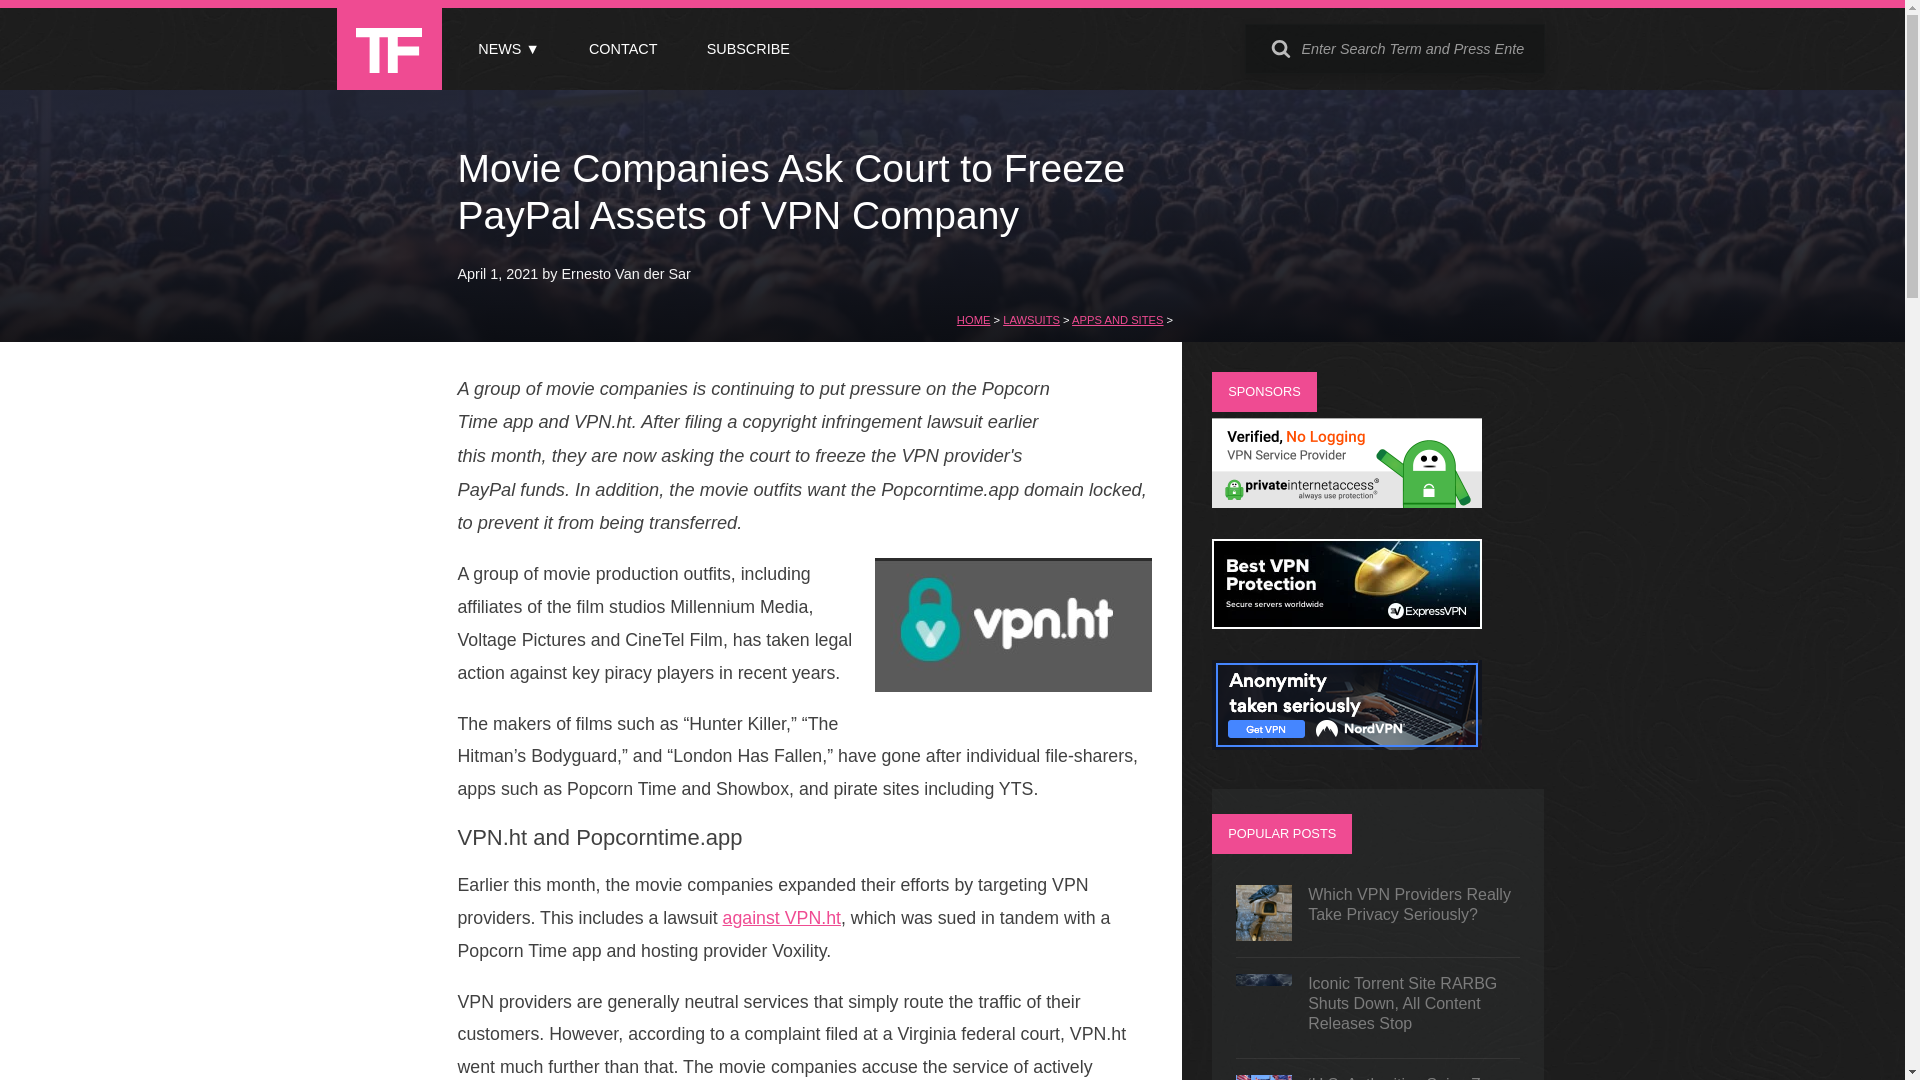 This screenshot has width=1920, height=1080. Describe the element at coordinates (622, 49) in the screenshot. I see `CONTACT` at that location.